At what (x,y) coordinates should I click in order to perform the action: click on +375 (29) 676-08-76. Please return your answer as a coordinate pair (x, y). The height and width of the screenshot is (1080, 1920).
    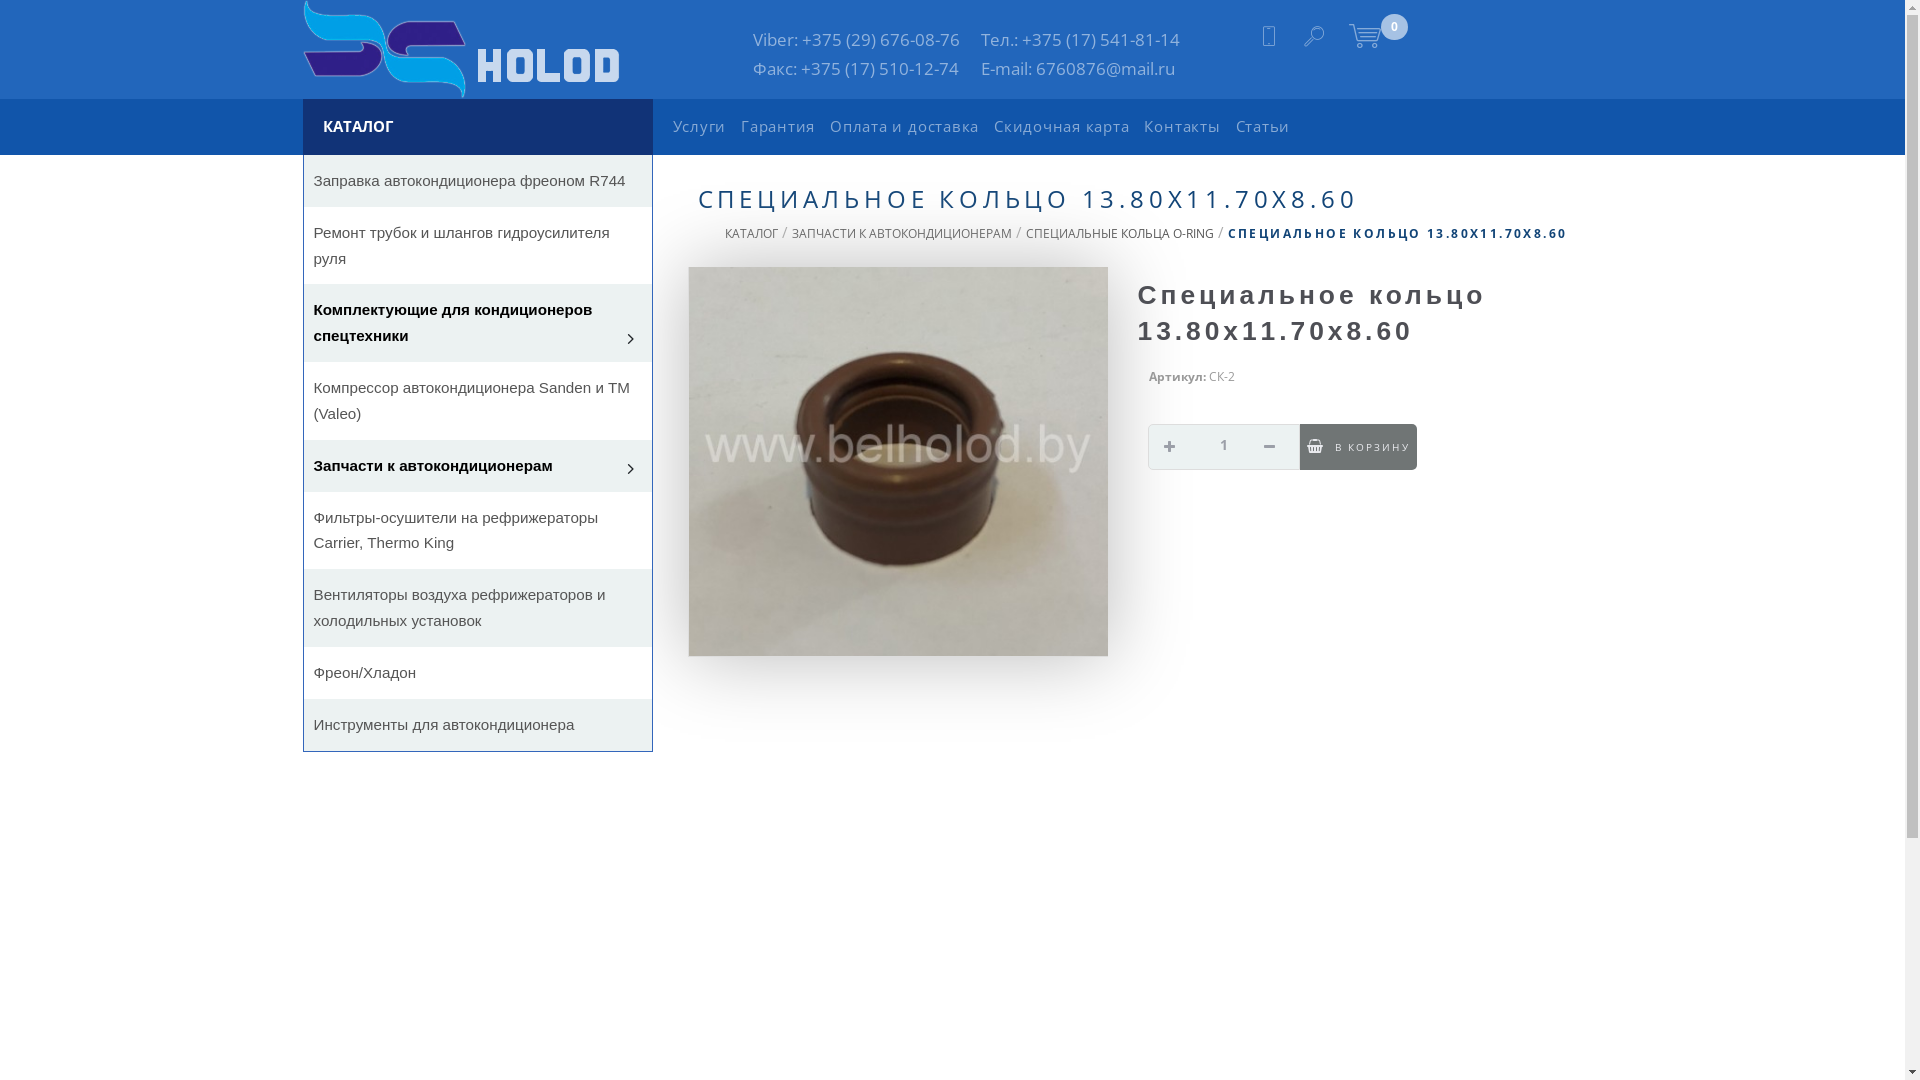
    Looking at the image, I should click on (881, 40).